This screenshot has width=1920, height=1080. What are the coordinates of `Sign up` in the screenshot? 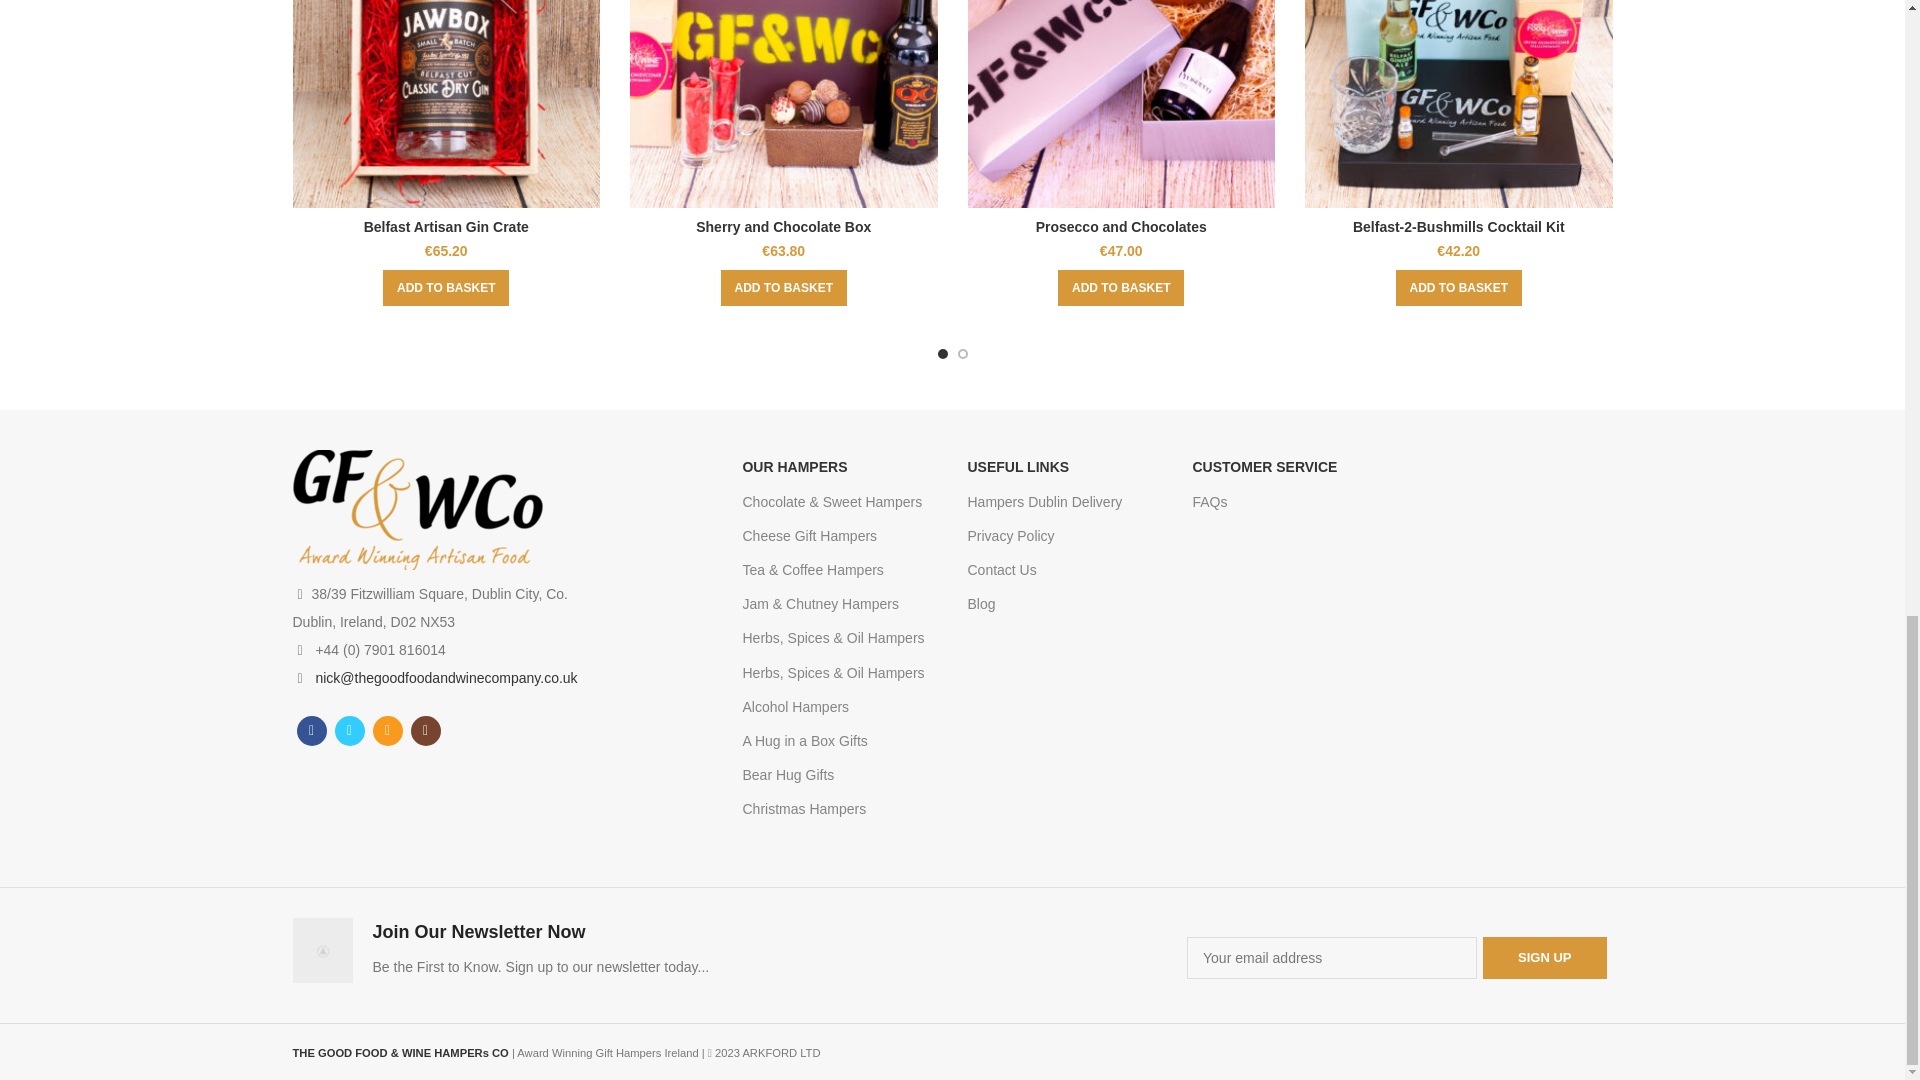 It's located at (1544, 958).